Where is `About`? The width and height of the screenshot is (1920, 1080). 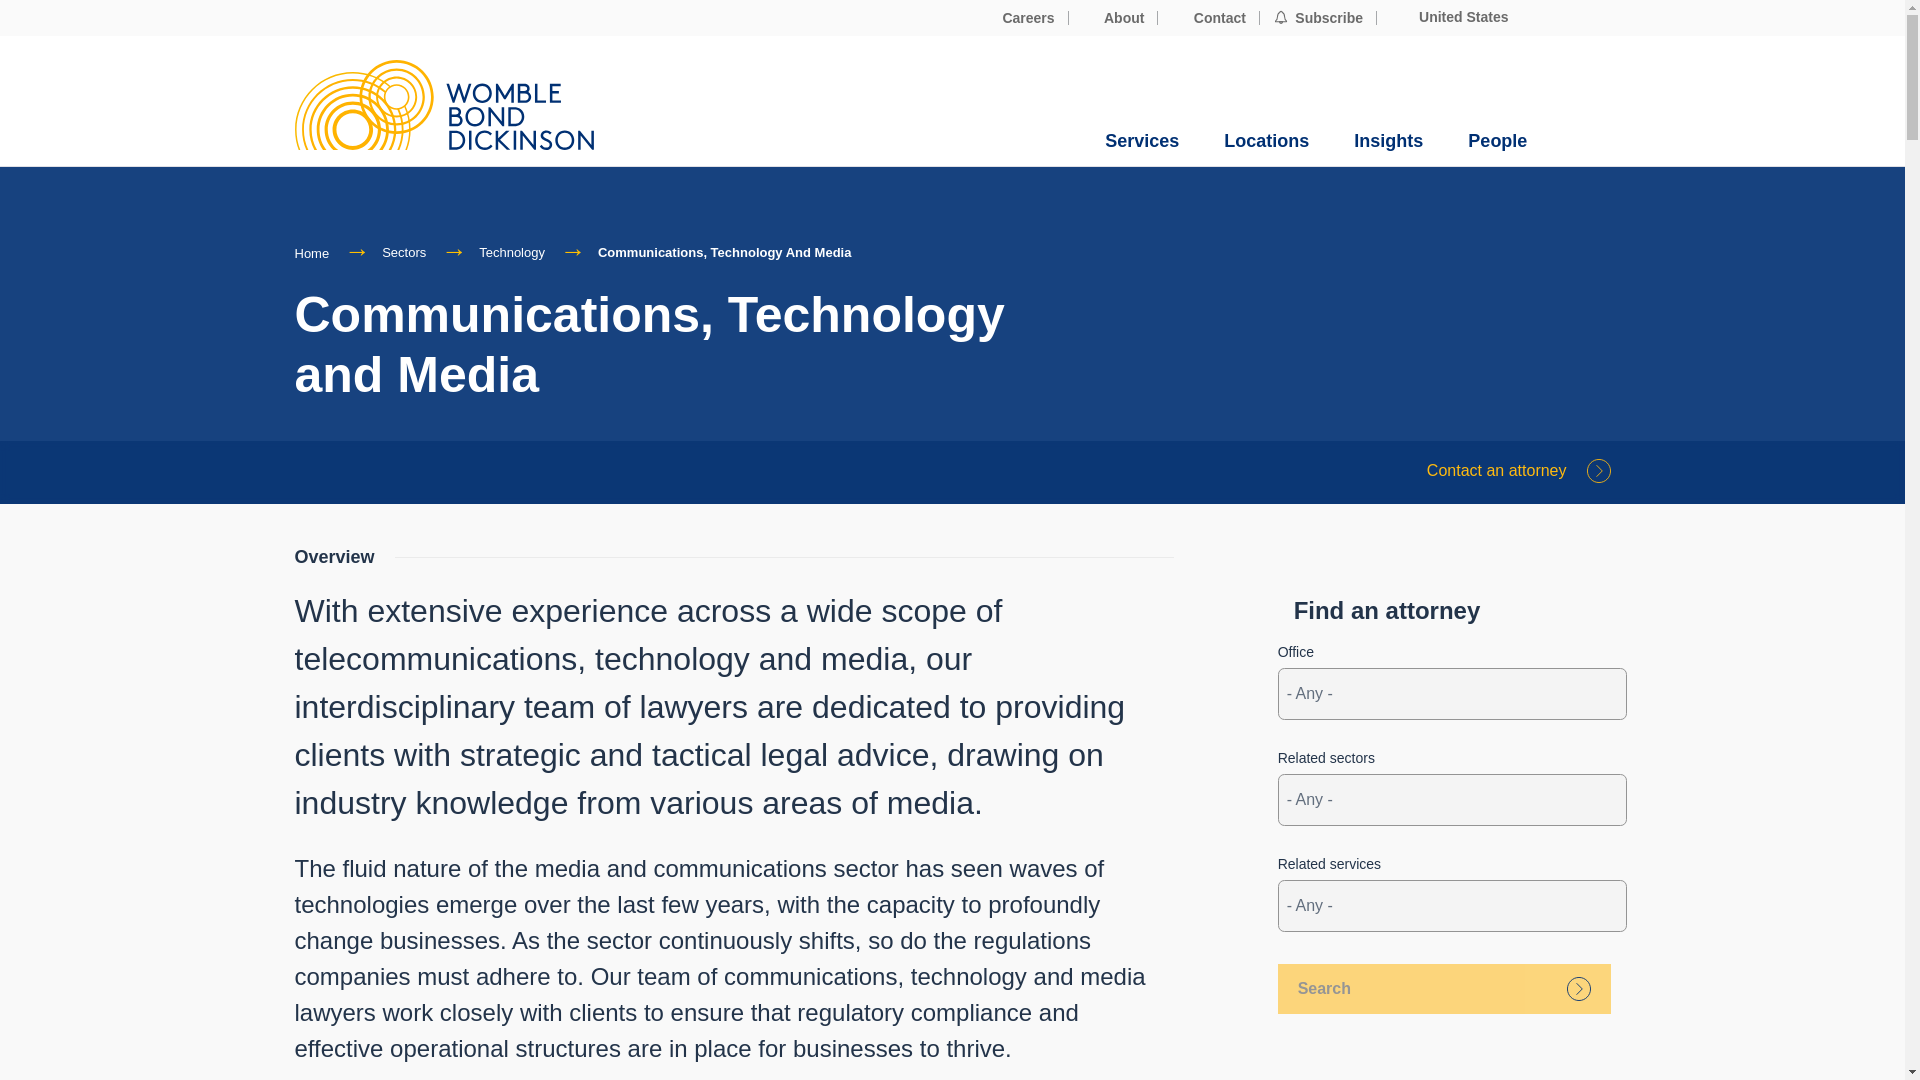 About is located at coordinates (1114, 18).